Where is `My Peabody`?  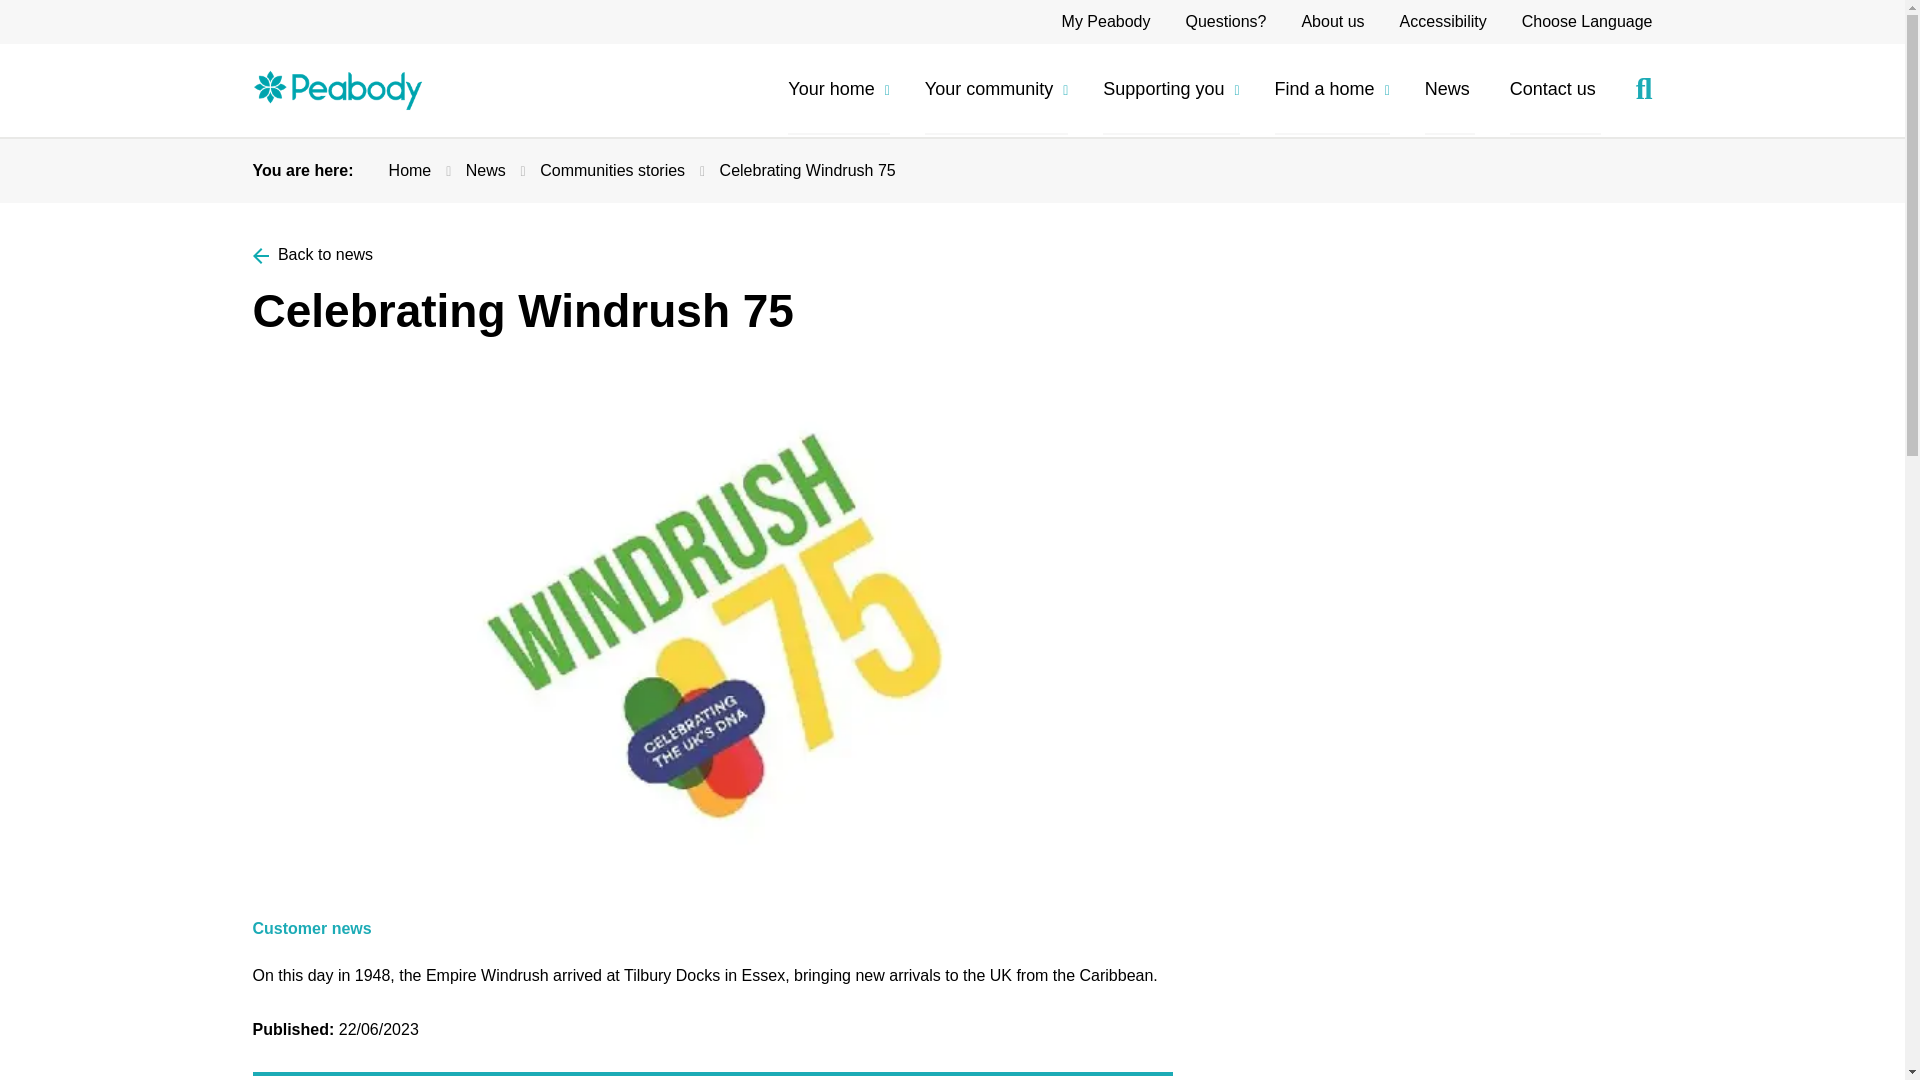
My Peabody is located at coordinates (1106, 21).